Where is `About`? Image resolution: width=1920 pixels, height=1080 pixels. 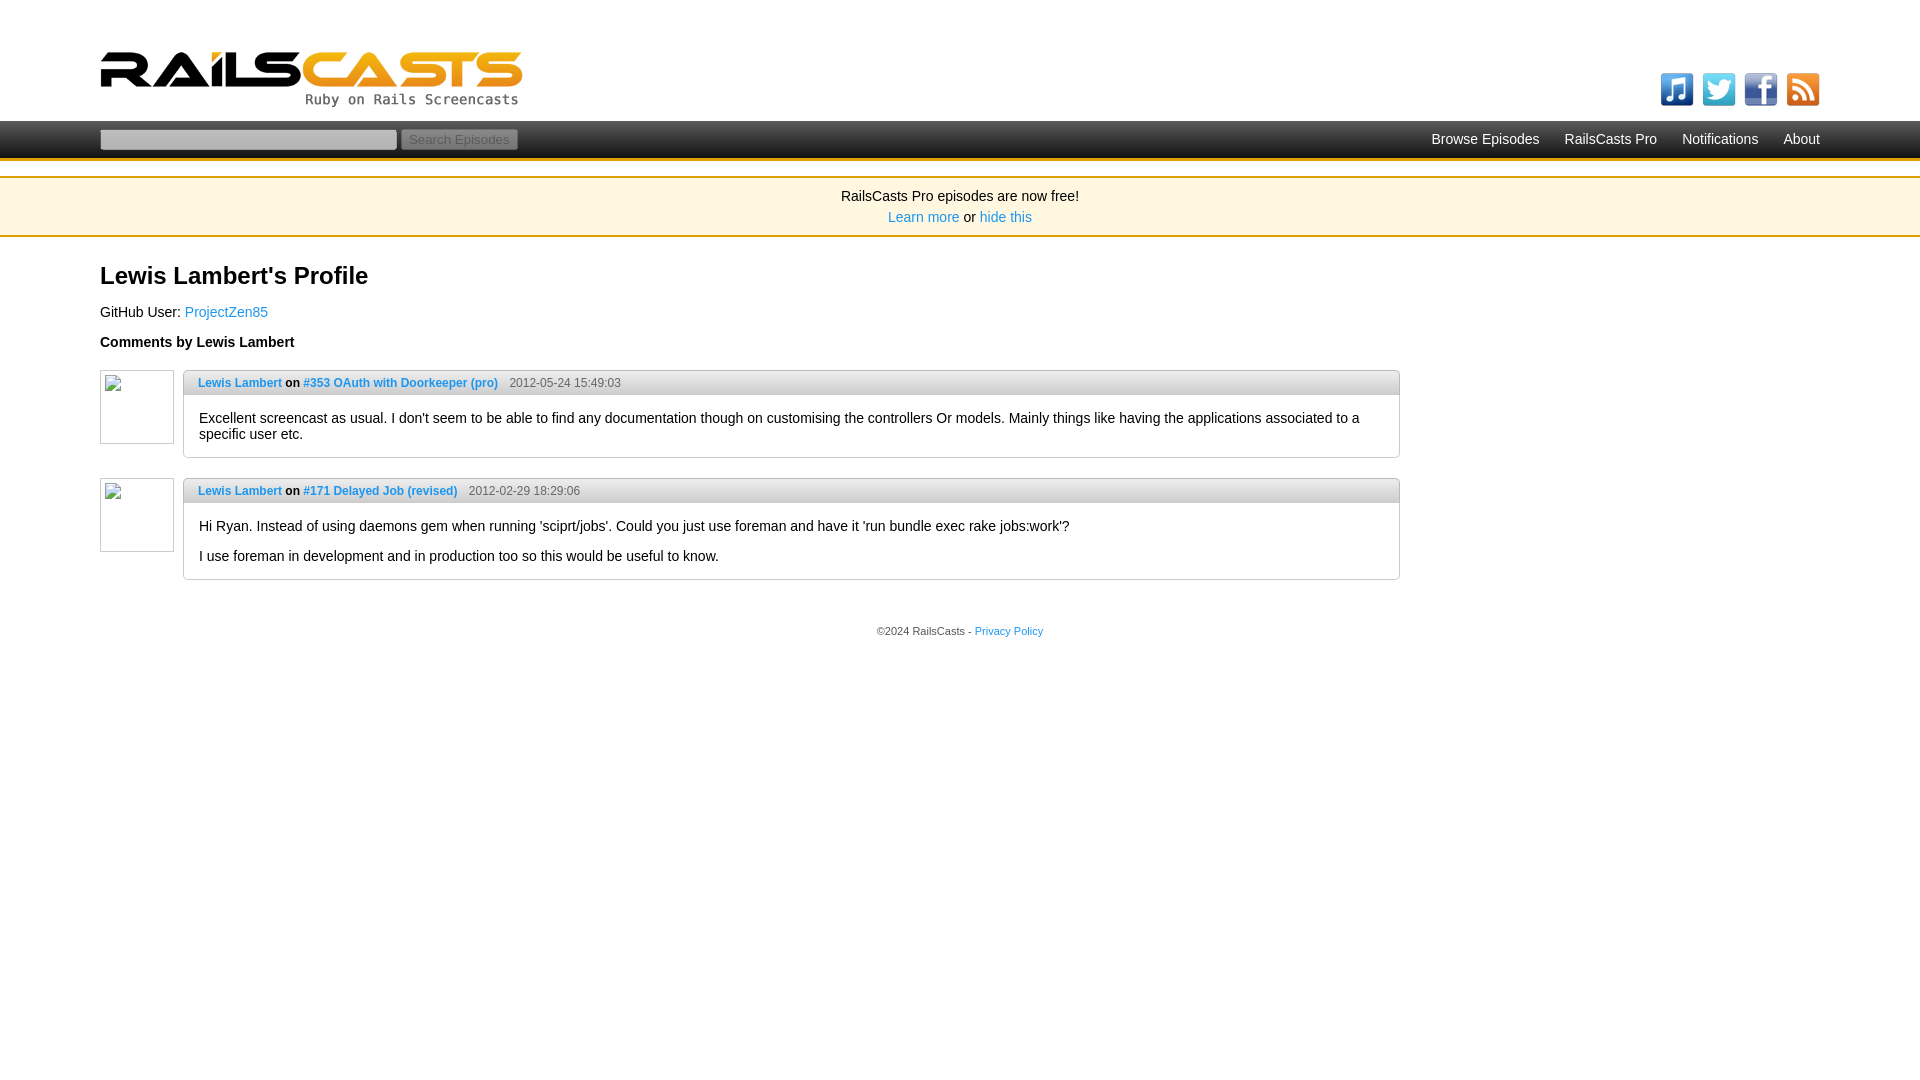
About is located at coordinates (1802, 138).